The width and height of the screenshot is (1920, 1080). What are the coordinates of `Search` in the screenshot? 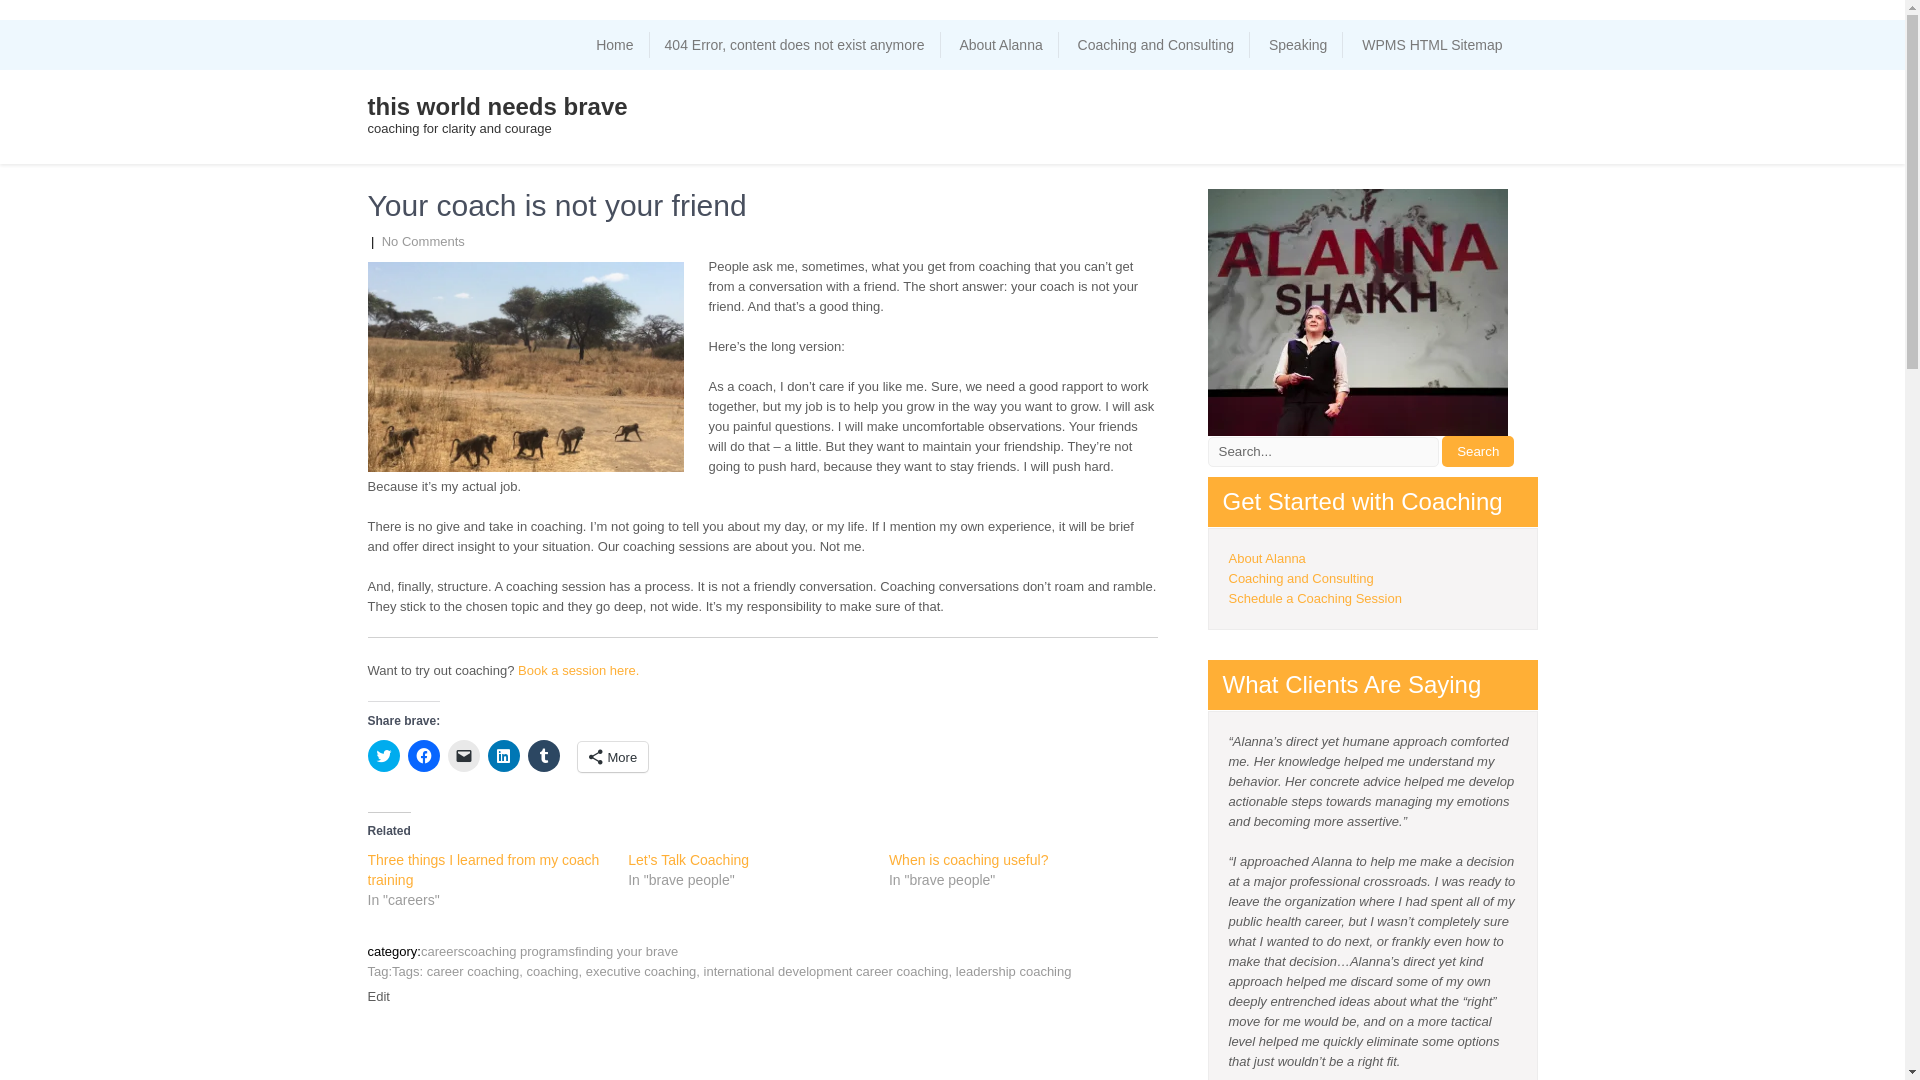 It's located at (1478, 451).